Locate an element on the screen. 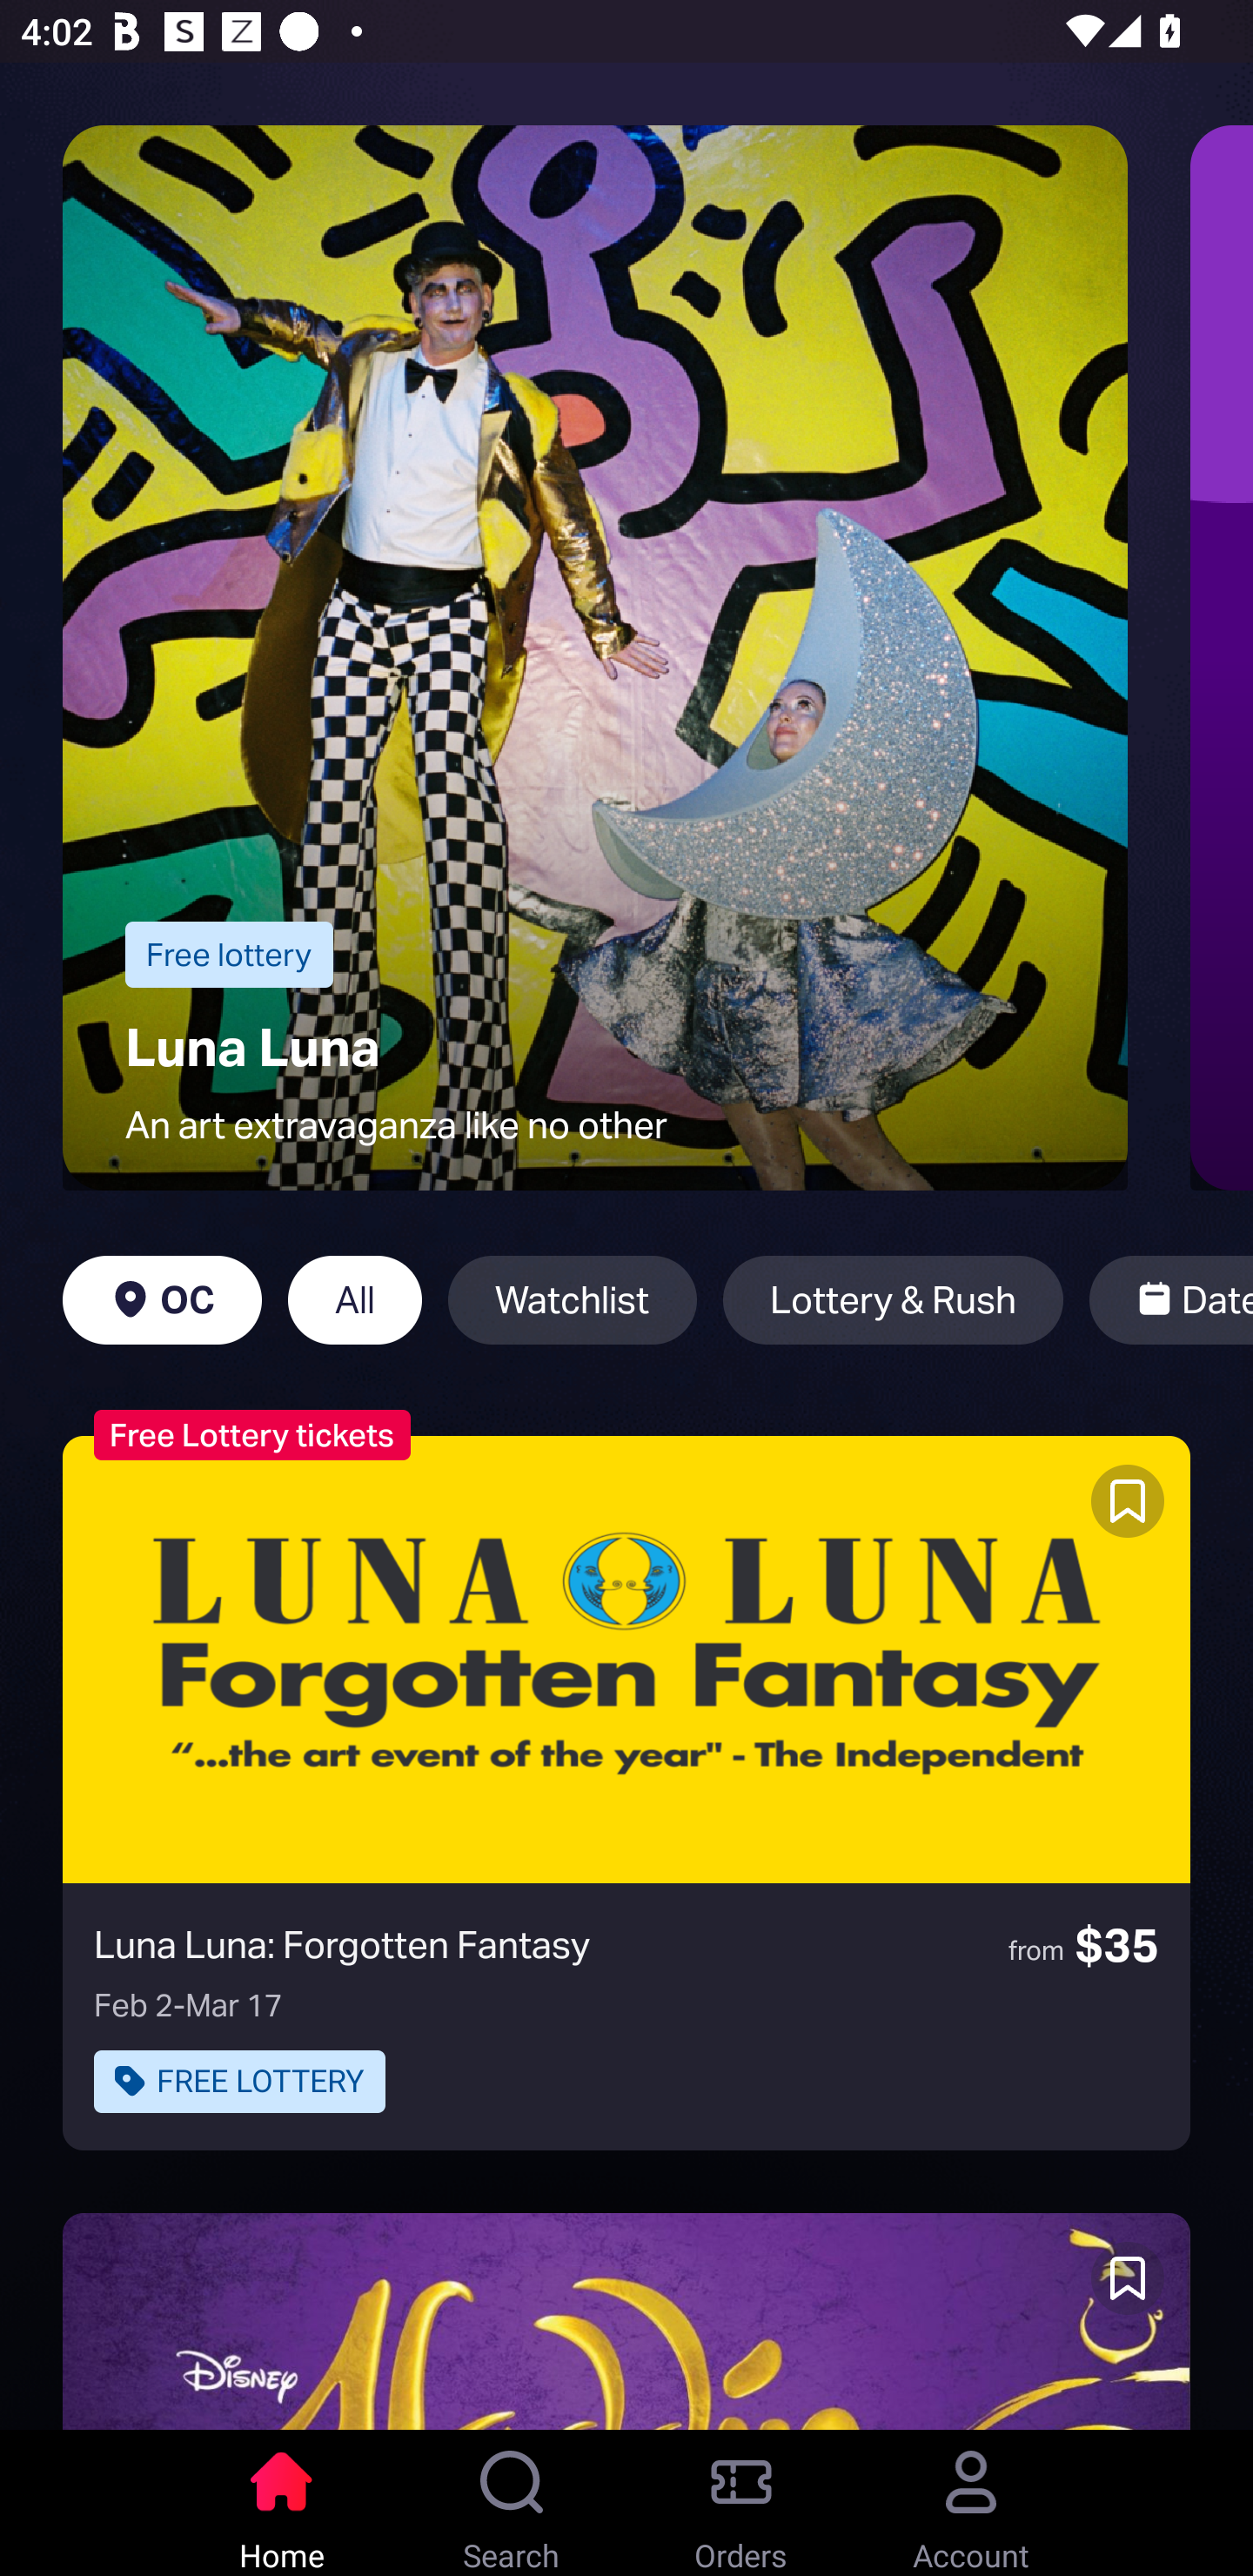 The image size is (1253, 2576). Watchlist is located at coordinates (573, 1300).